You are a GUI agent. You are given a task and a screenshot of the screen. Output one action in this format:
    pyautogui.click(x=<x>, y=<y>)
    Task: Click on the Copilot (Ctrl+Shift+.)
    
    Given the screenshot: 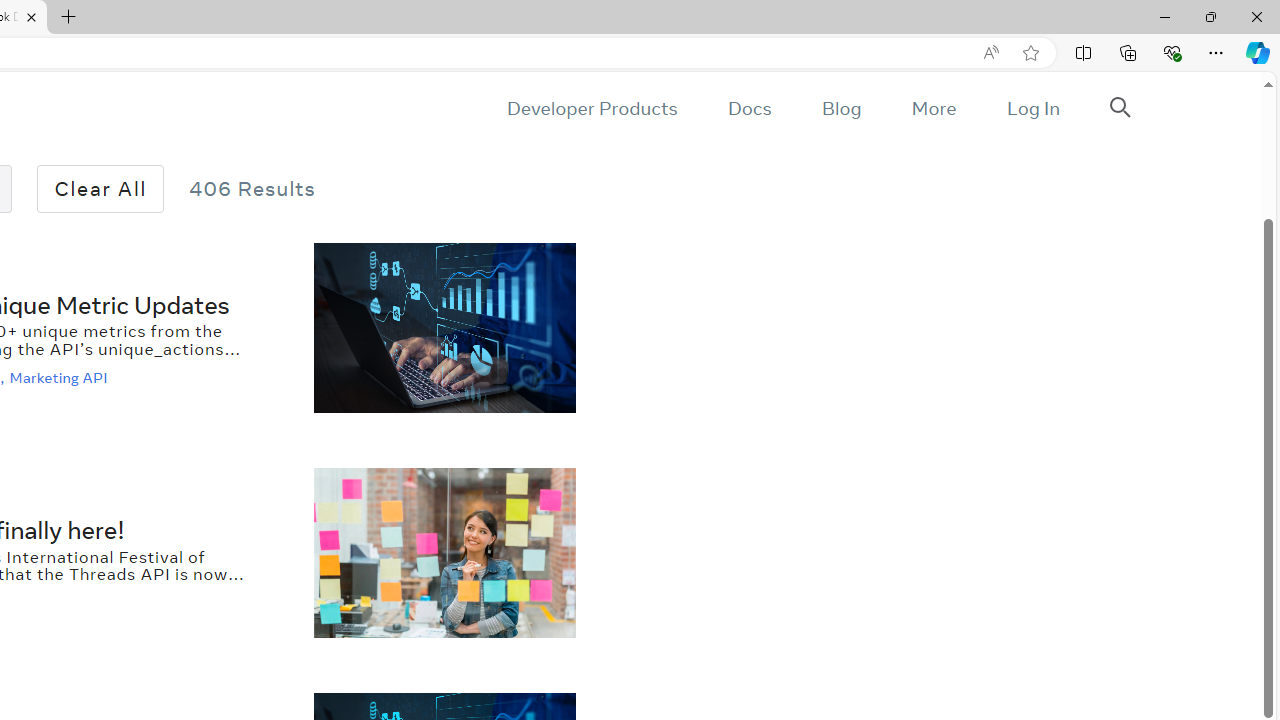 What is the action you would take?
    pyautogui.click(x=1258, y=52)
    